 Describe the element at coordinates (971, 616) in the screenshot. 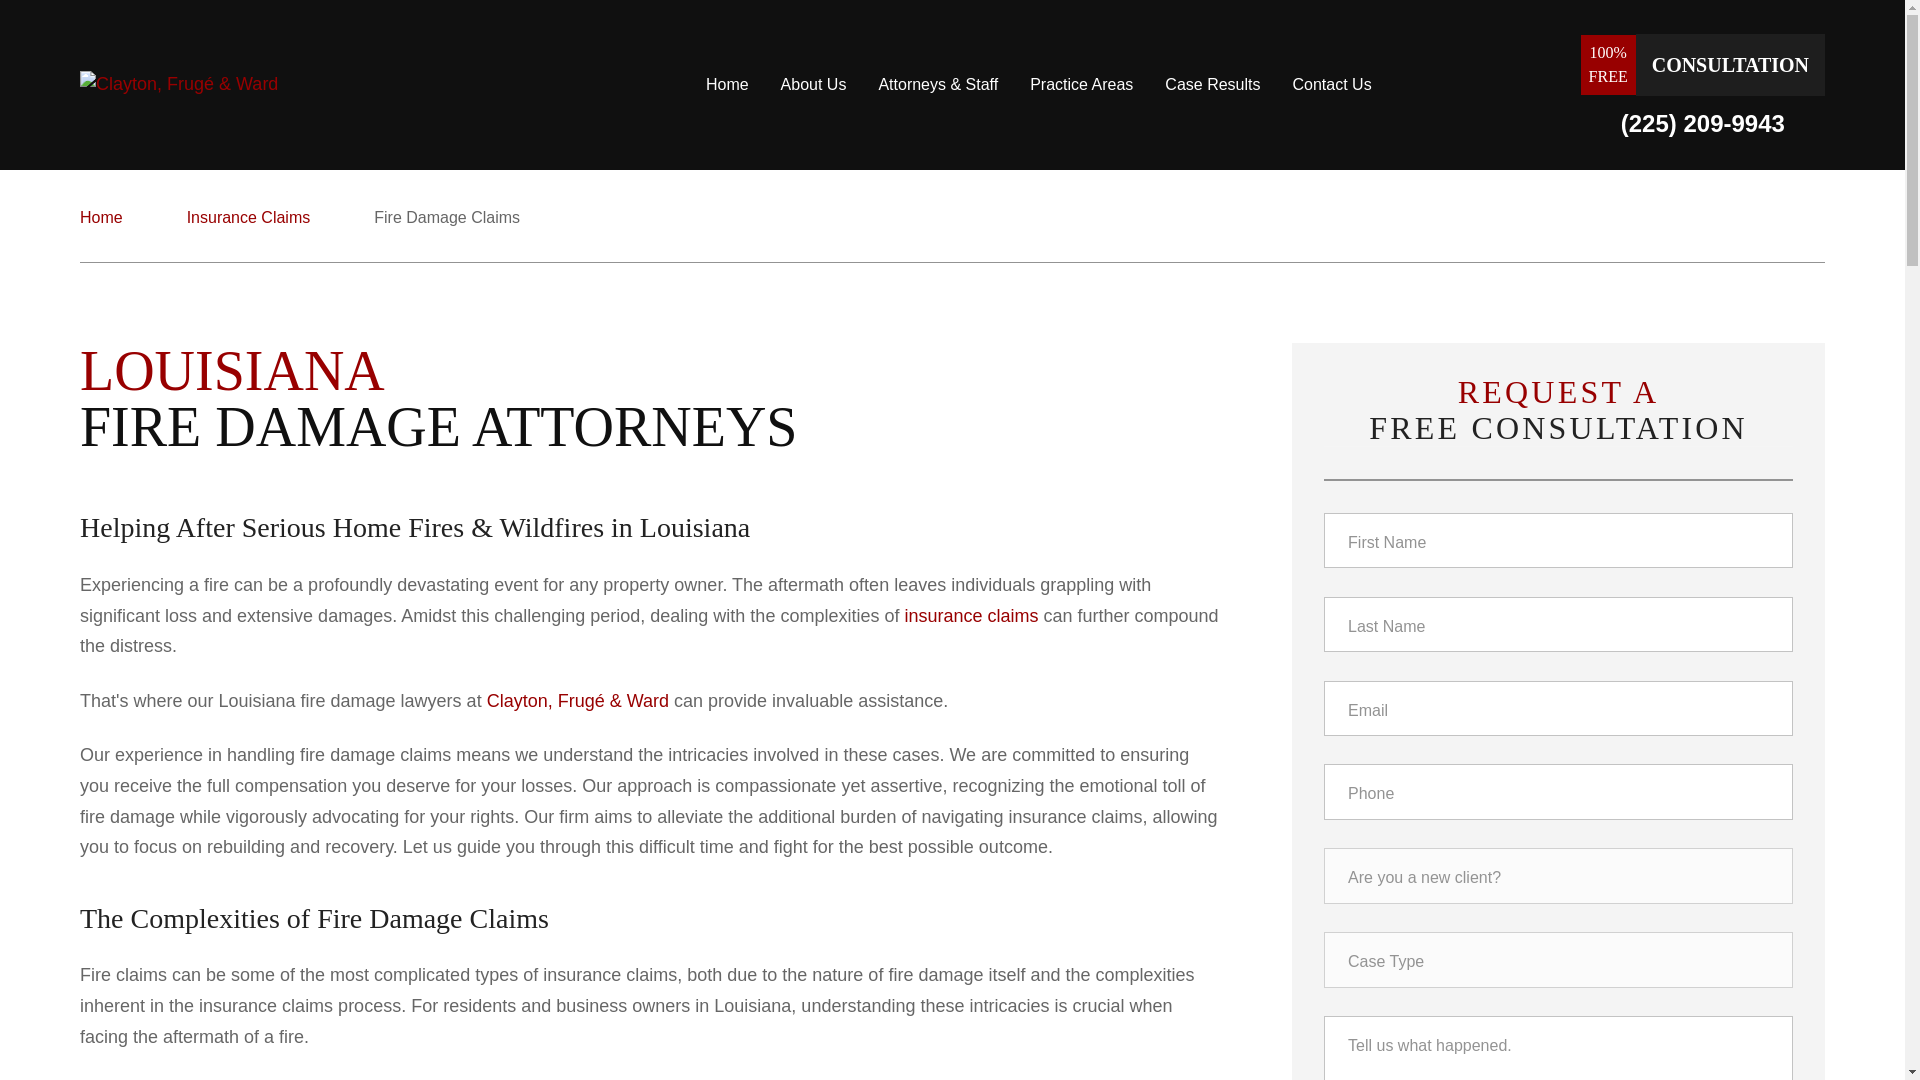

I see `insurance claims` at that location.